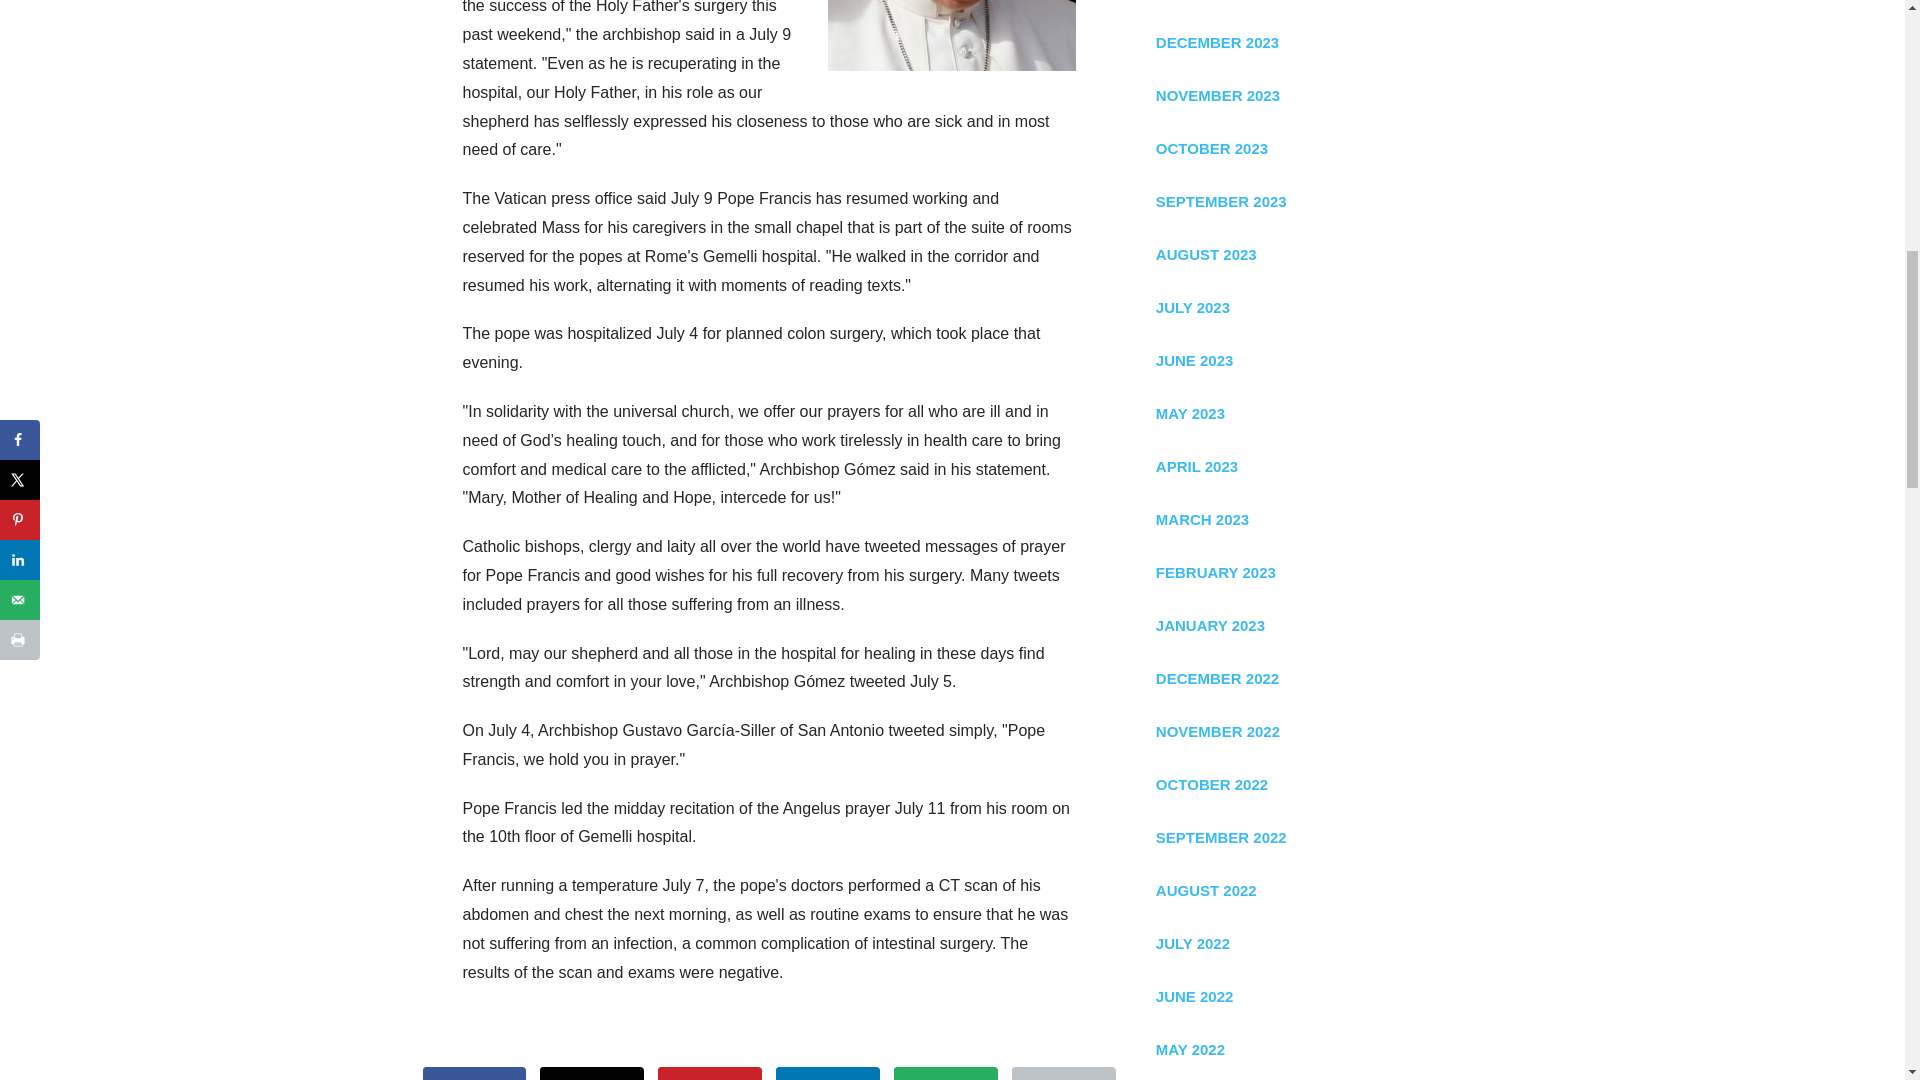  Describe the element at coordinates (1063, 1074) in the screenshot. I see `Print this webpage` at that location.